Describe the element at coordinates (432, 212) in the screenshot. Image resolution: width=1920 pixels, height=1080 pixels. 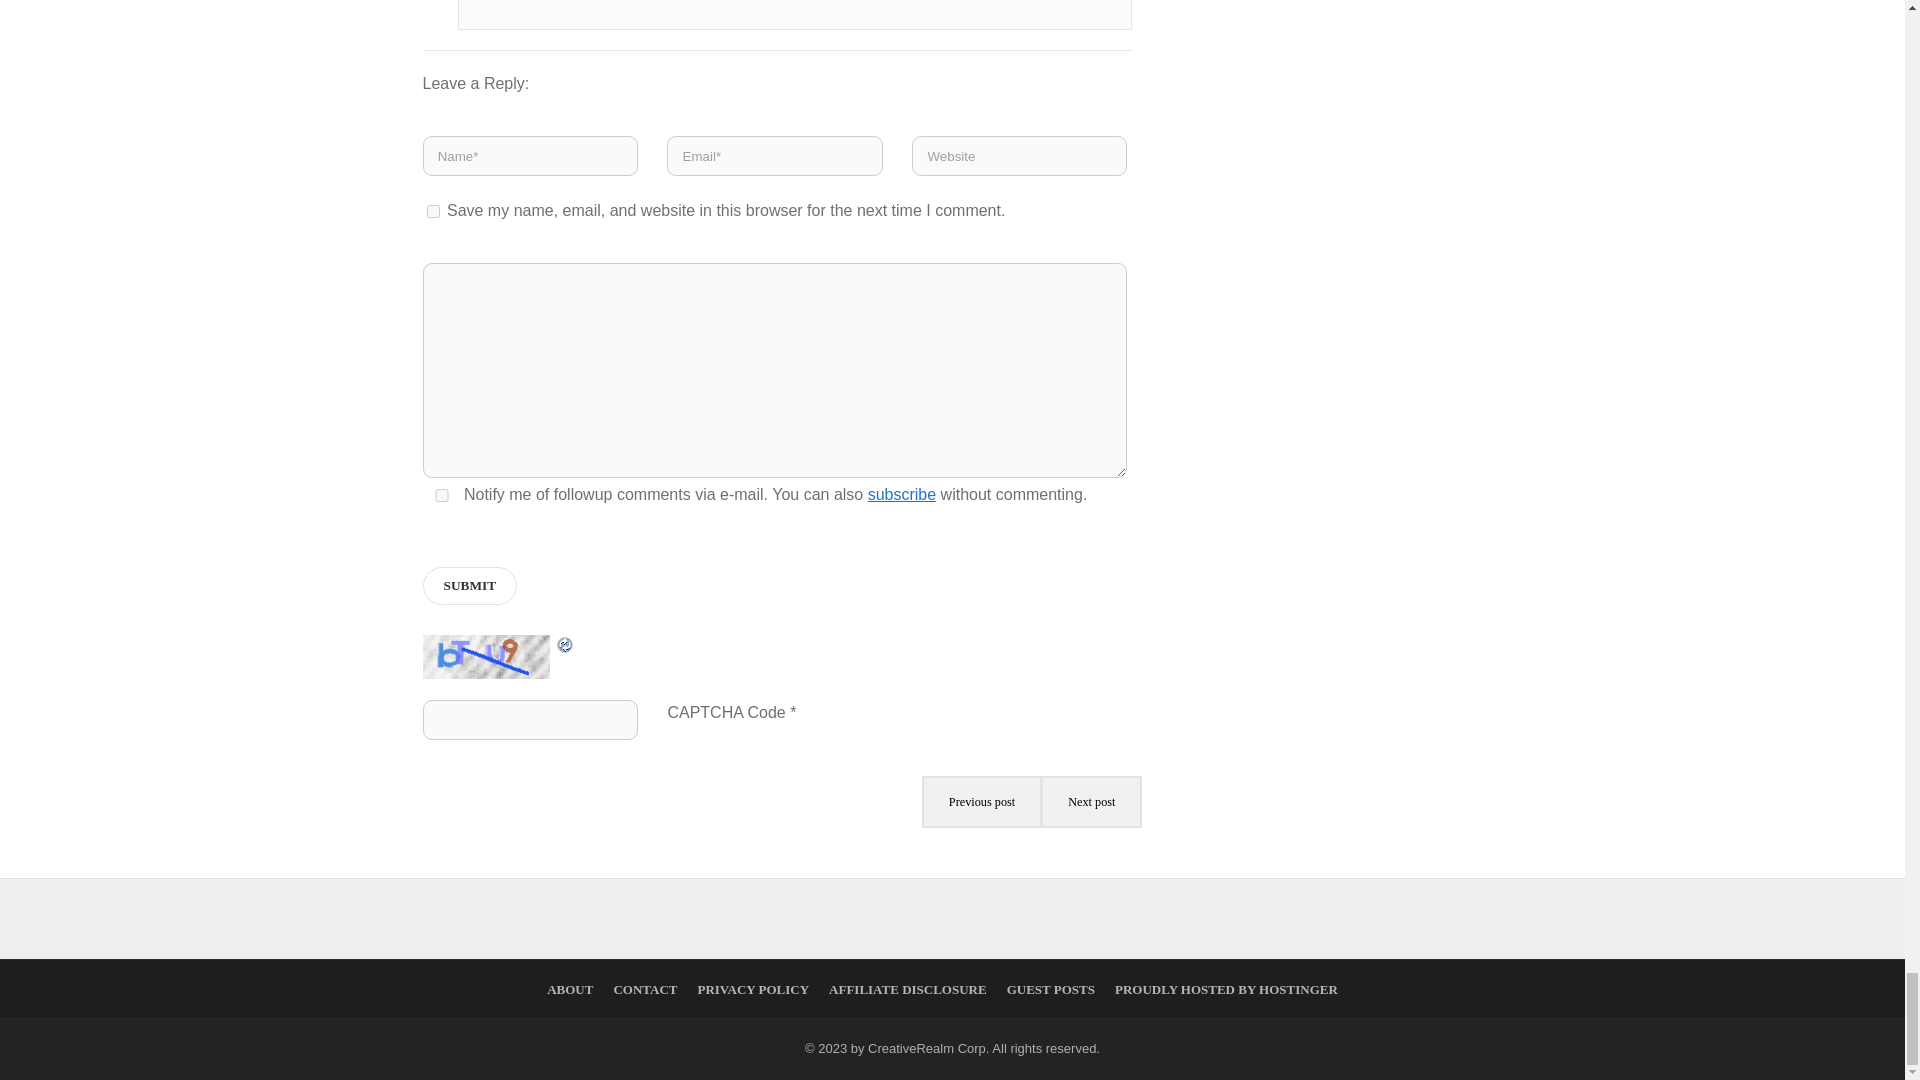
I see `yes` at that location.